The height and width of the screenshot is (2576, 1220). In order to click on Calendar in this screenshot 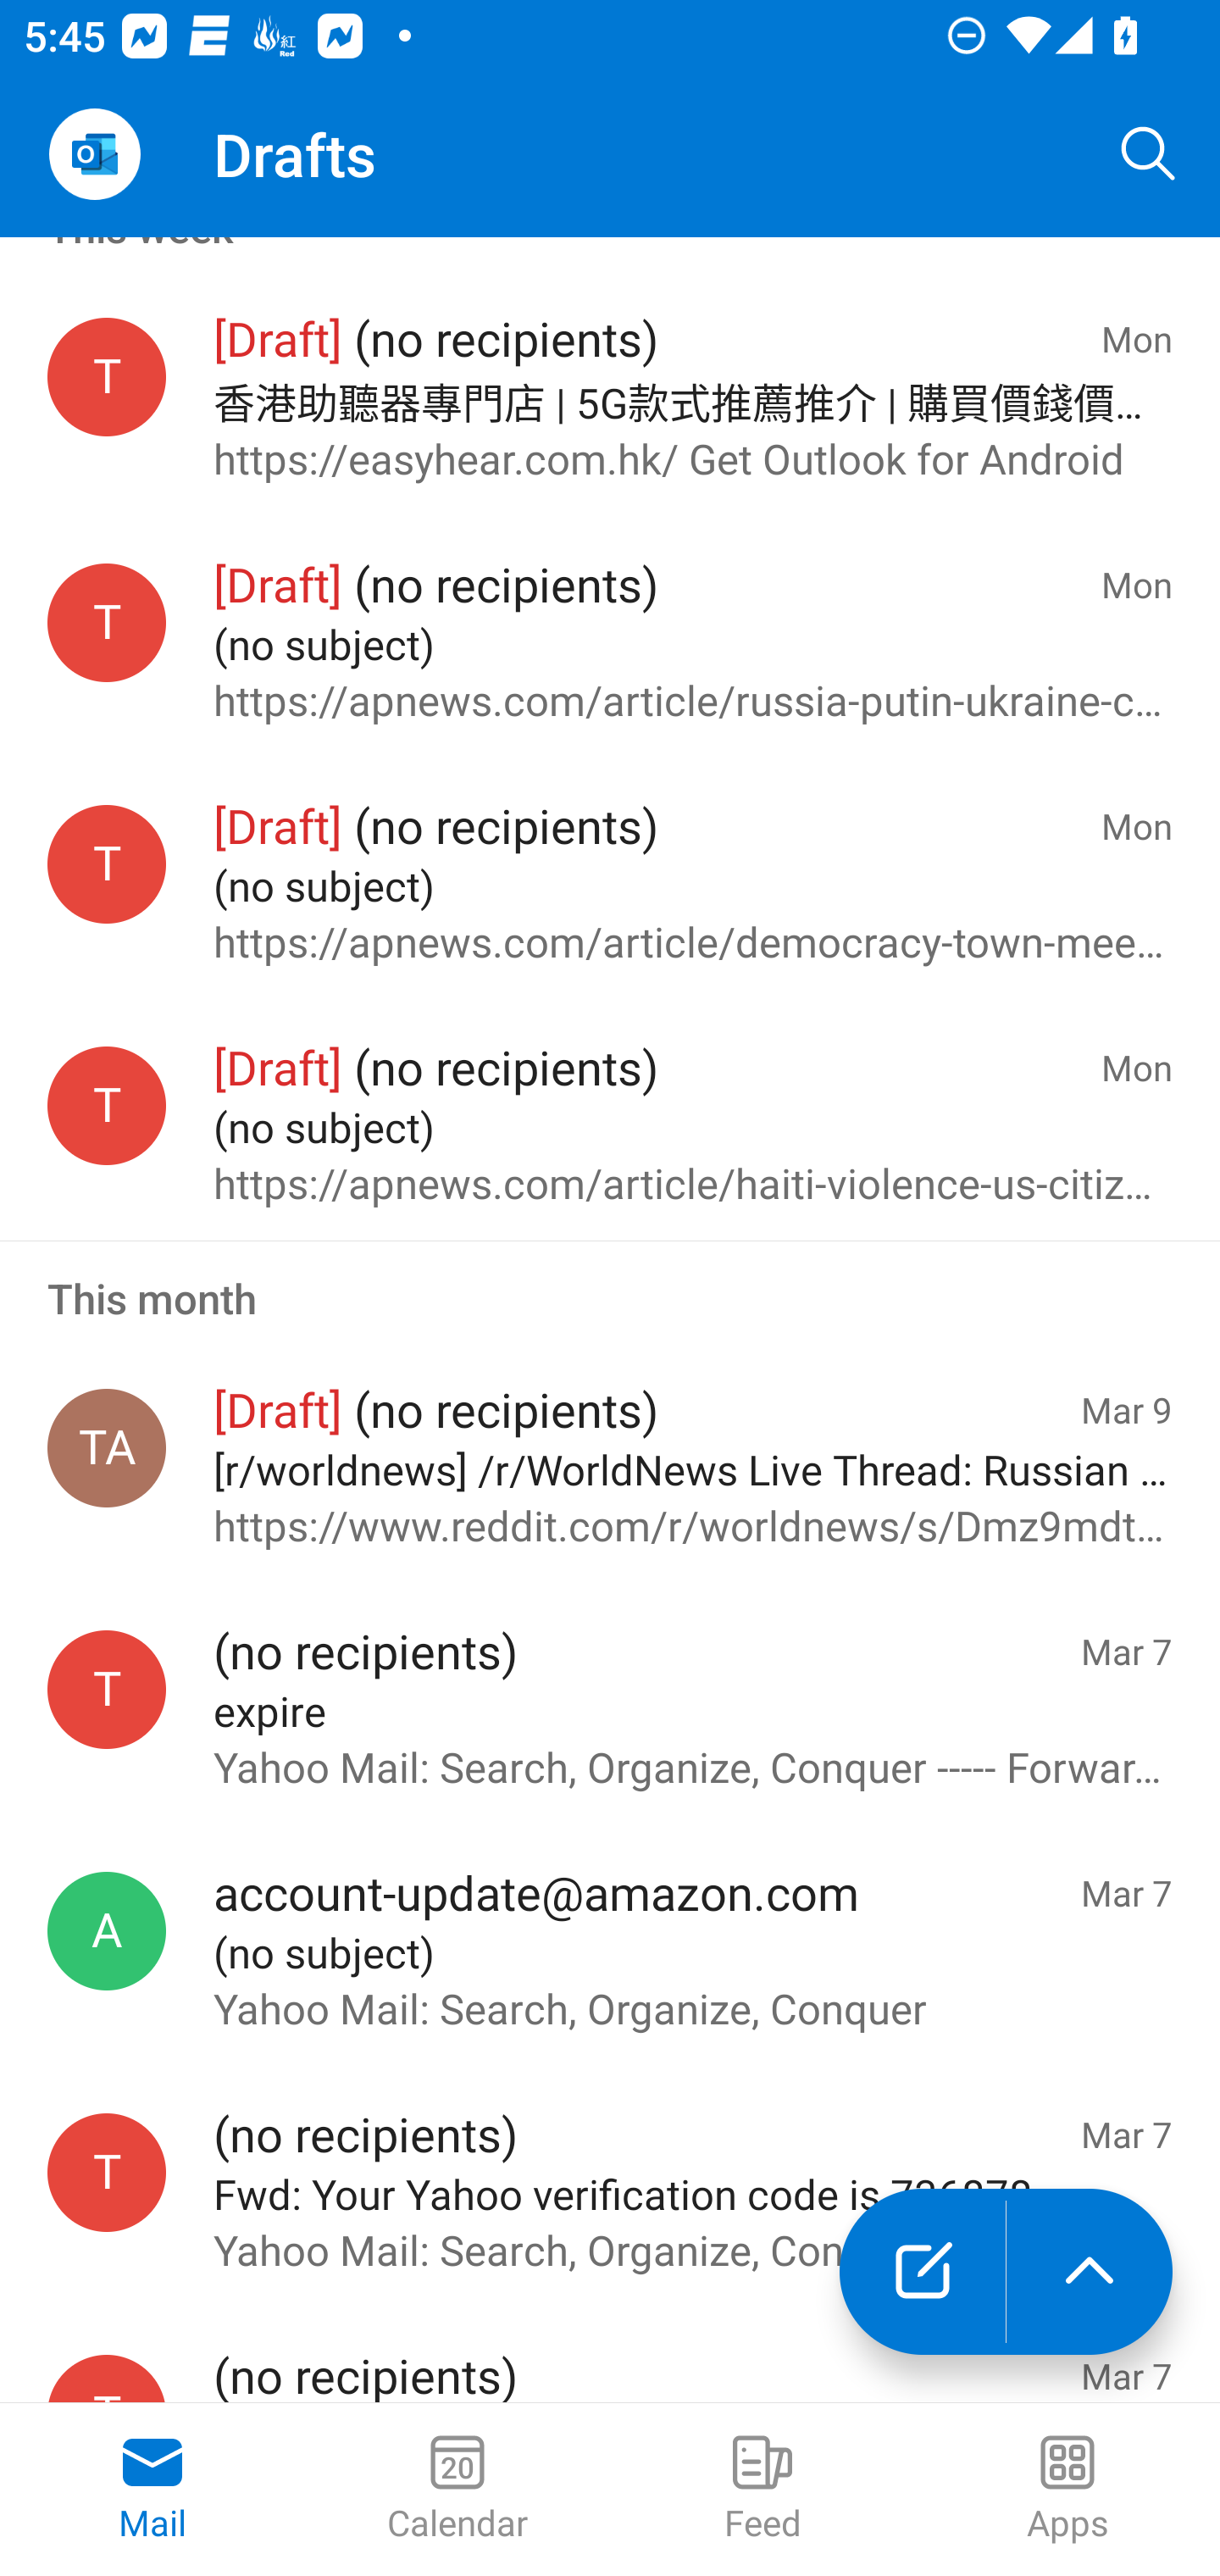, I will do `click(457, 2490)`.